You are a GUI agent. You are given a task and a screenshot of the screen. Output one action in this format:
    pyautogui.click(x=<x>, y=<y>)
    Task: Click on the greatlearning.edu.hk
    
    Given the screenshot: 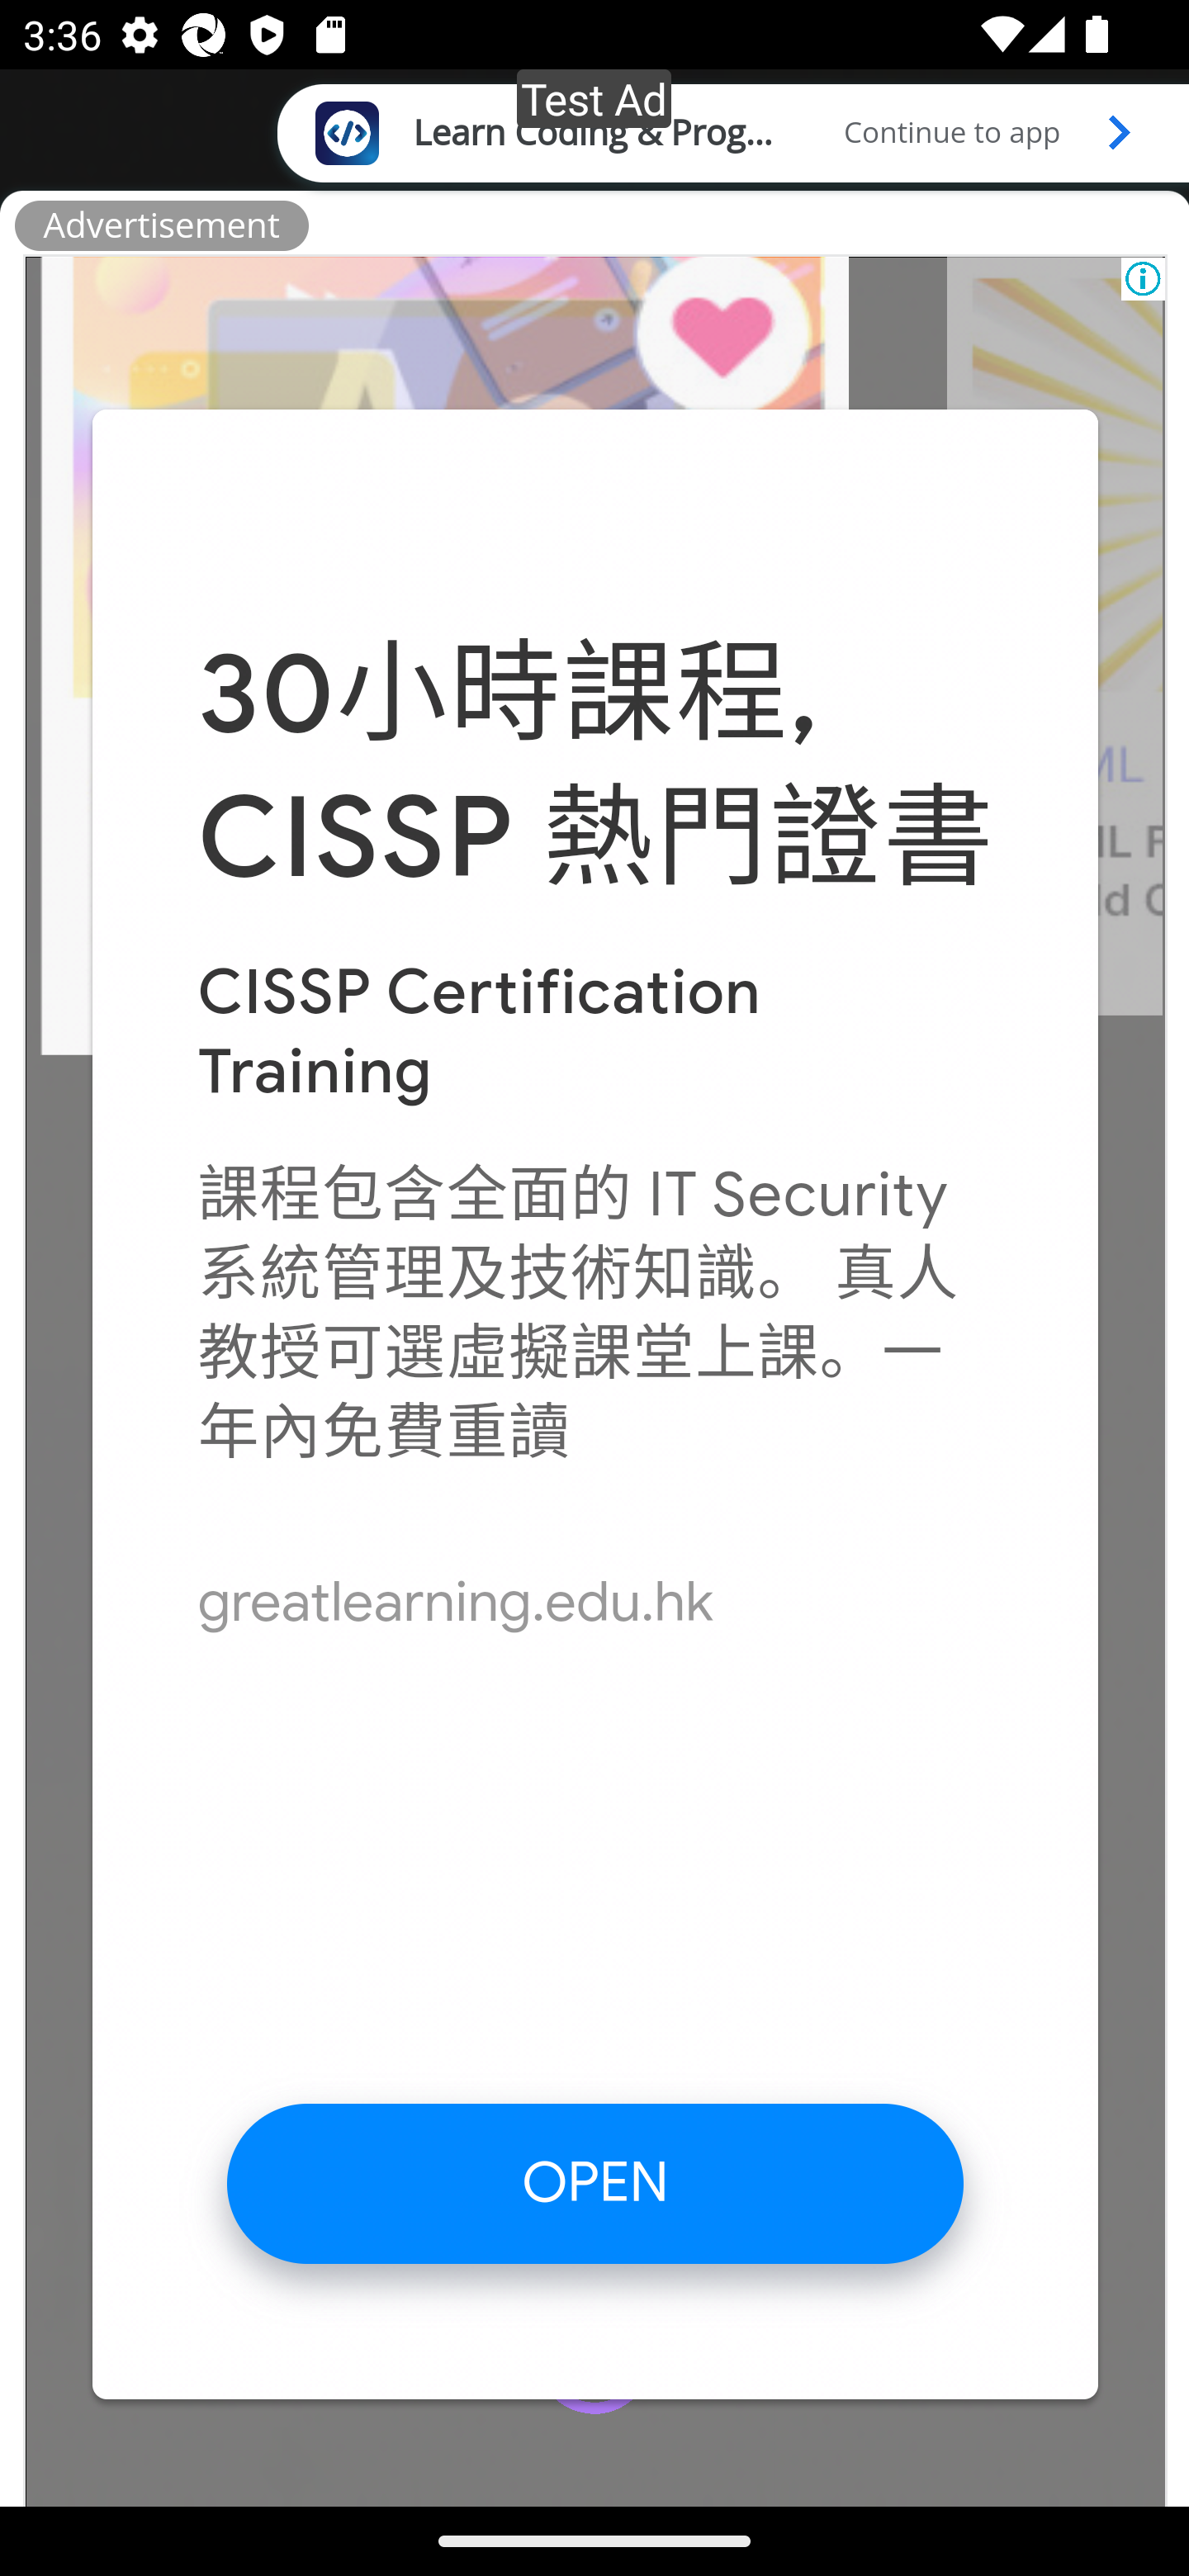 What is the action you would take?
    pyautogui.click(x=456, y=1602)
    